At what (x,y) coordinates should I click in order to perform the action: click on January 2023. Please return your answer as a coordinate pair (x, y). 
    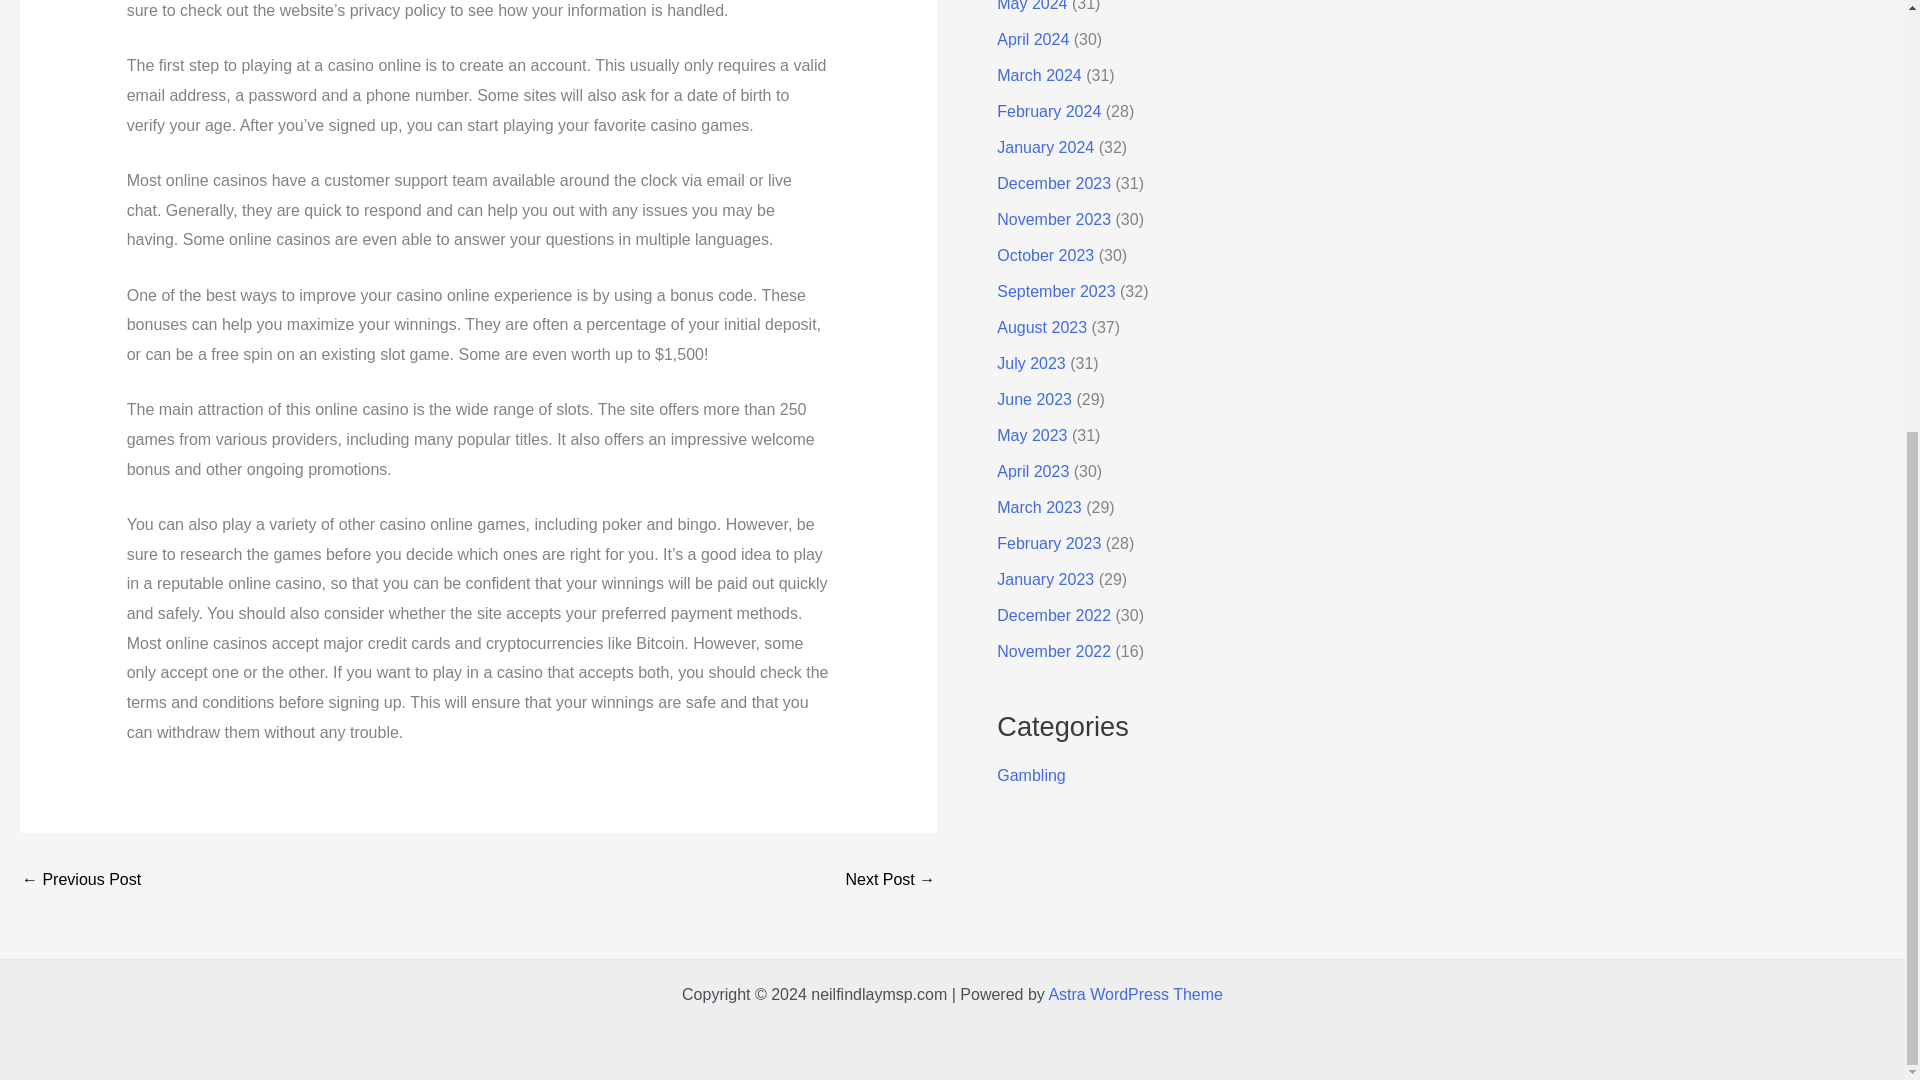
    Looking at the image, I should click on (1045, 579).